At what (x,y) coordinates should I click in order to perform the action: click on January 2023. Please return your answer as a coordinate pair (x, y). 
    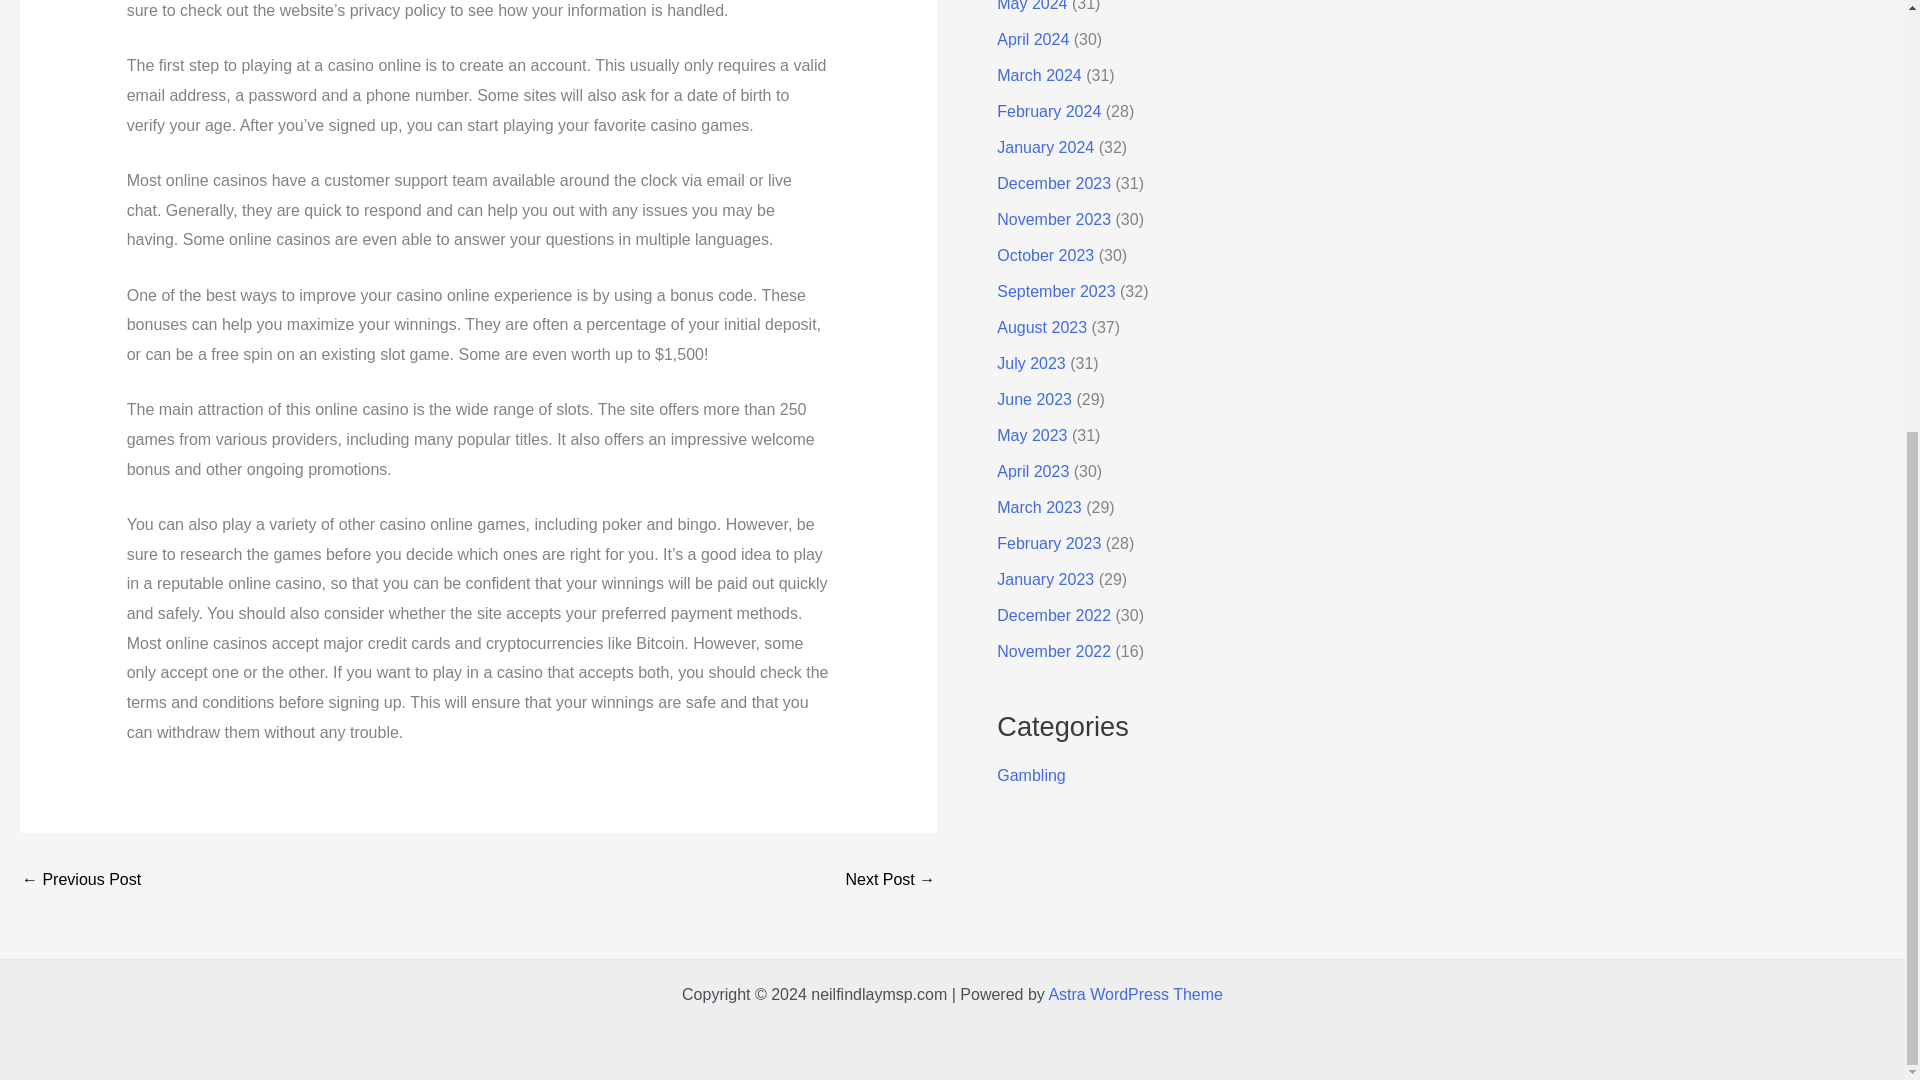
    Looking at the image, I should click on (1045, 579).